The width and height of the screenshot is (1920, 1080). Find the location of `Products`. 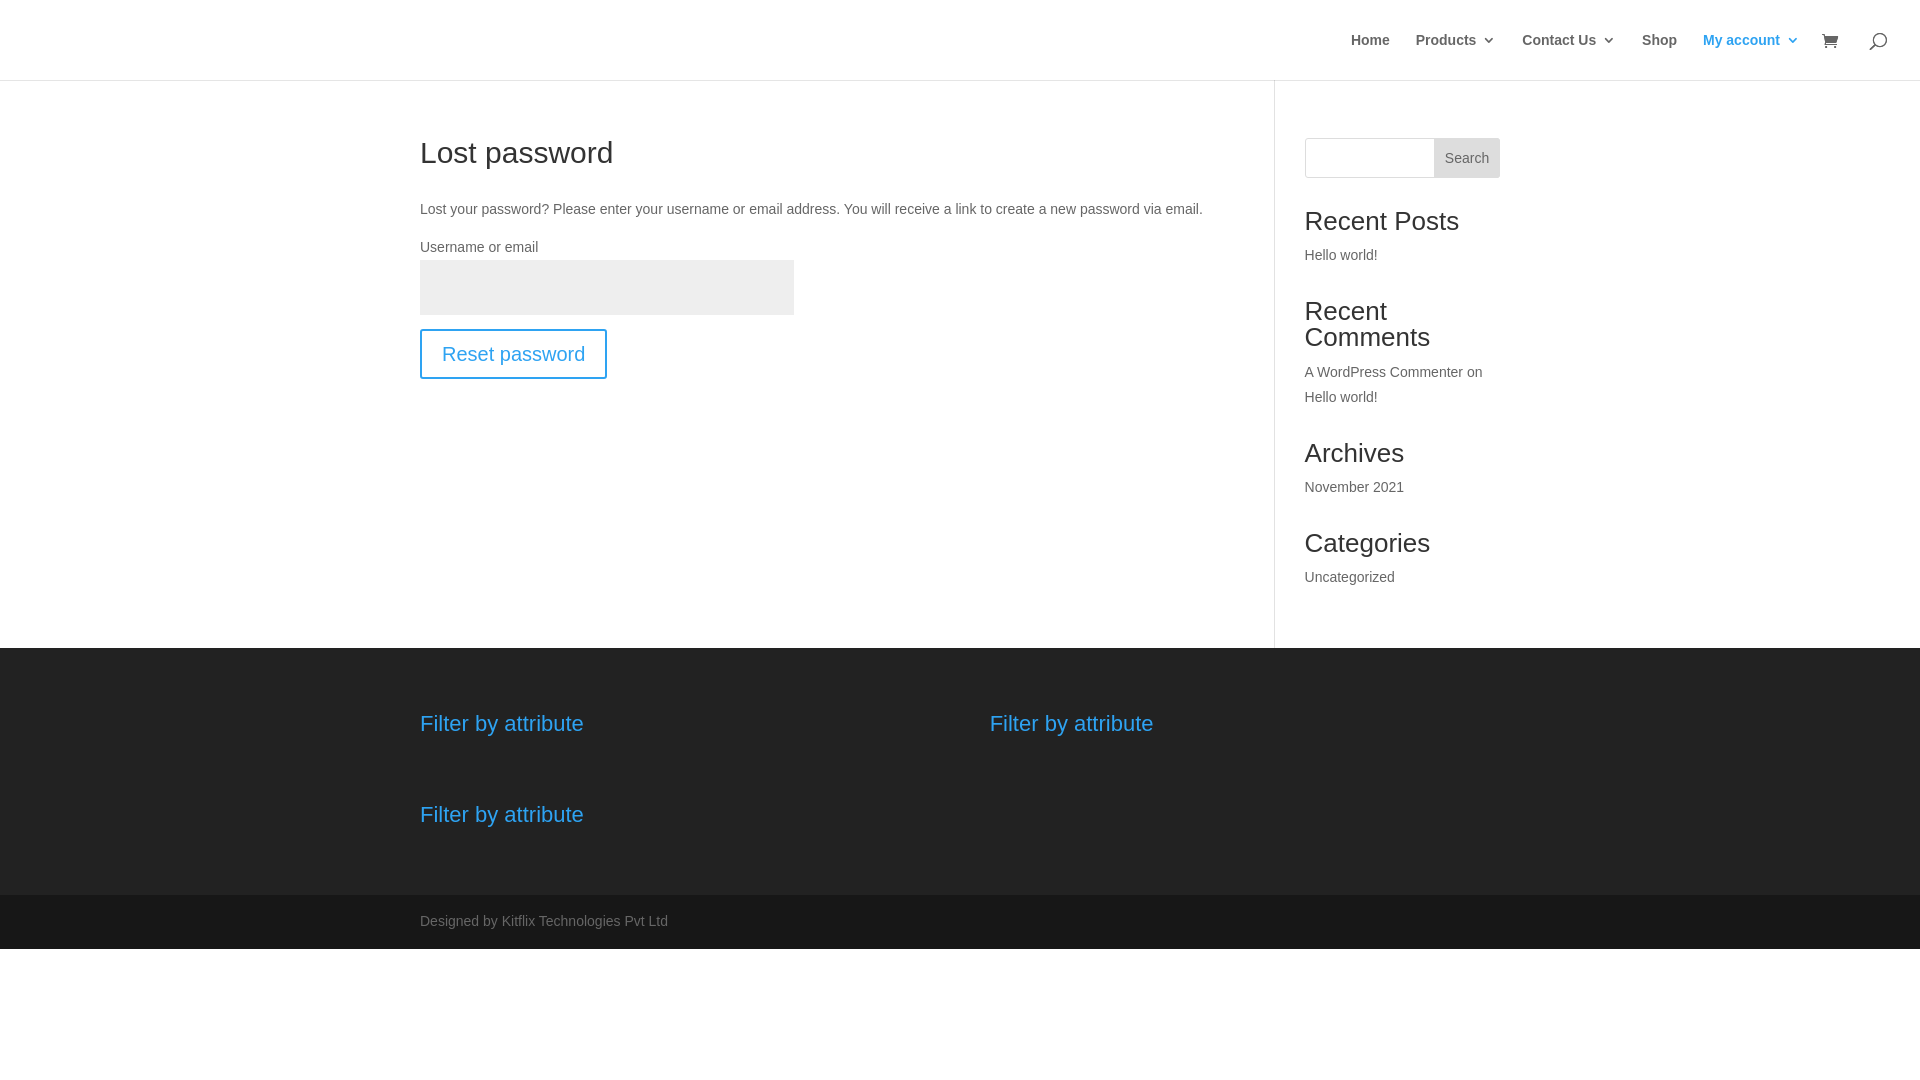

Products is located at coordinates (1456, 56).